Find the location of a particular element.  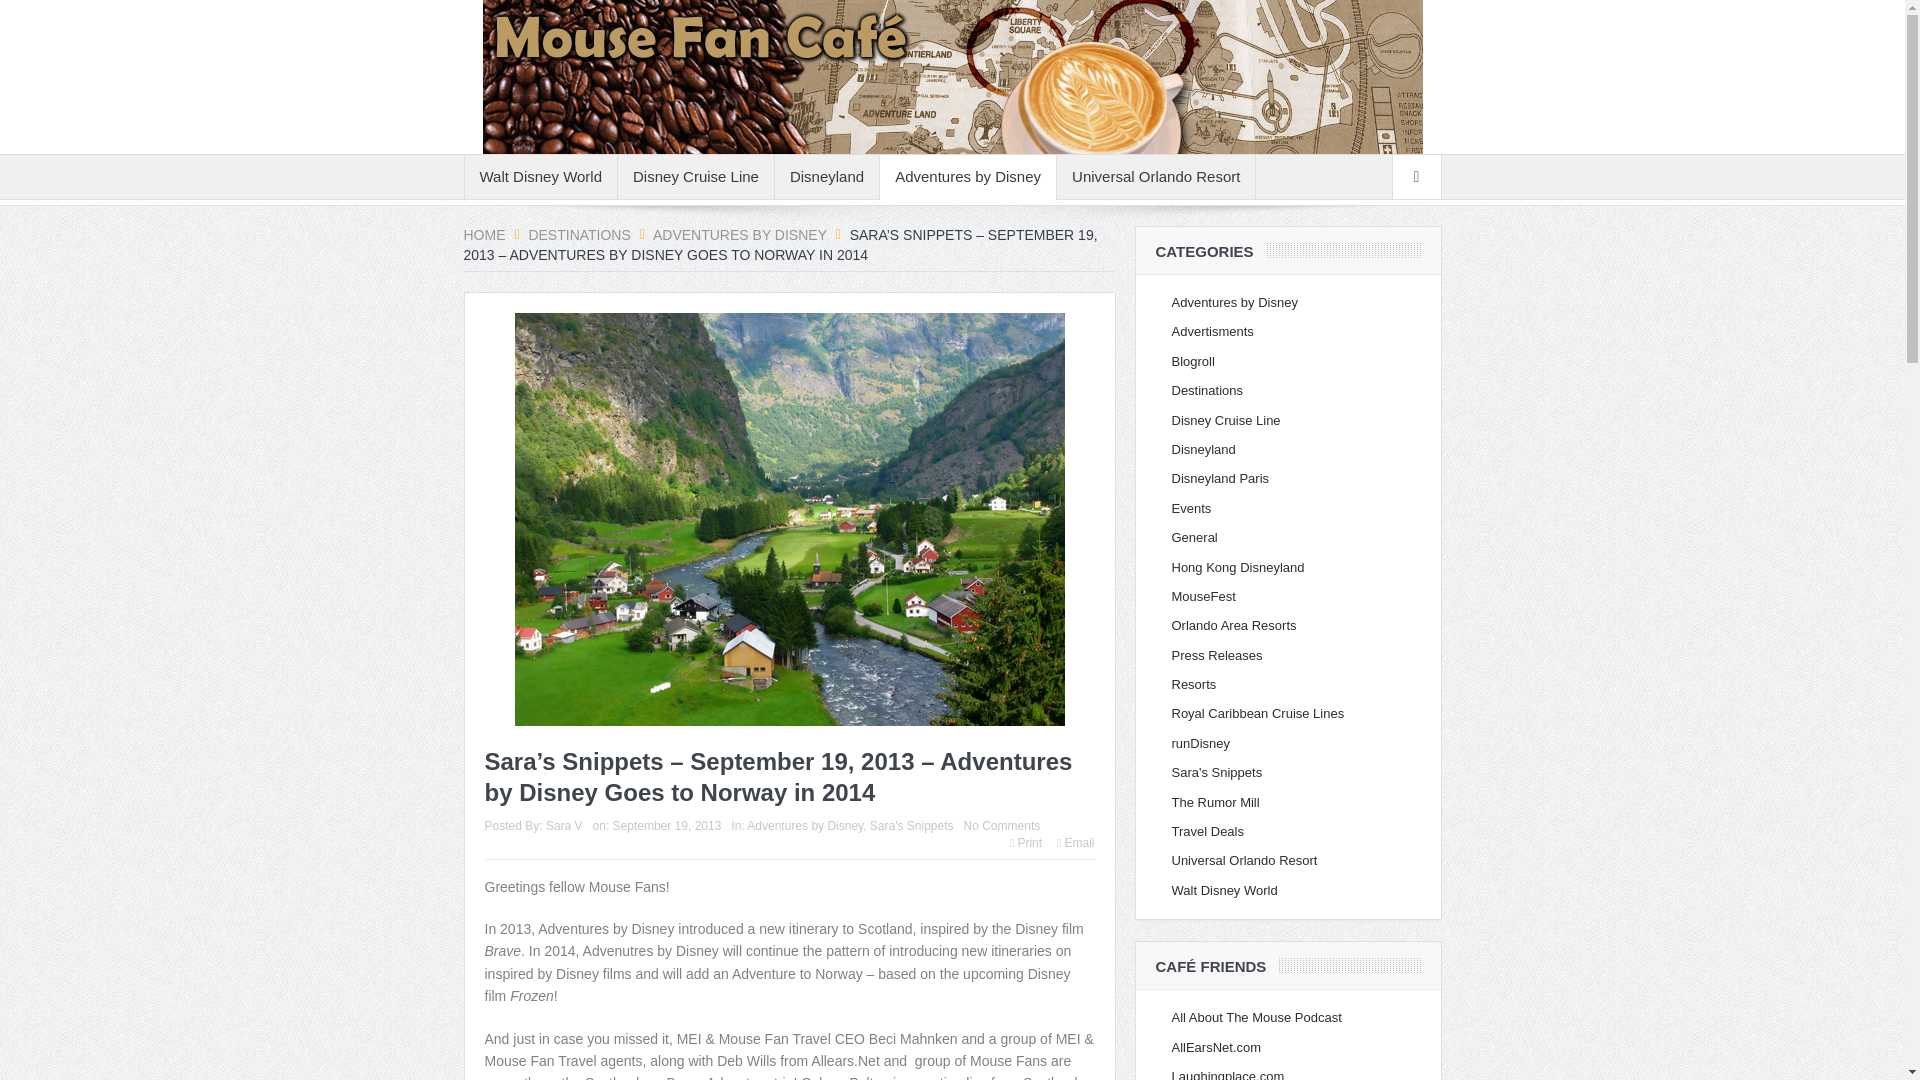

View all posts in Sara's Snippets is located at coordinates (912, 825).